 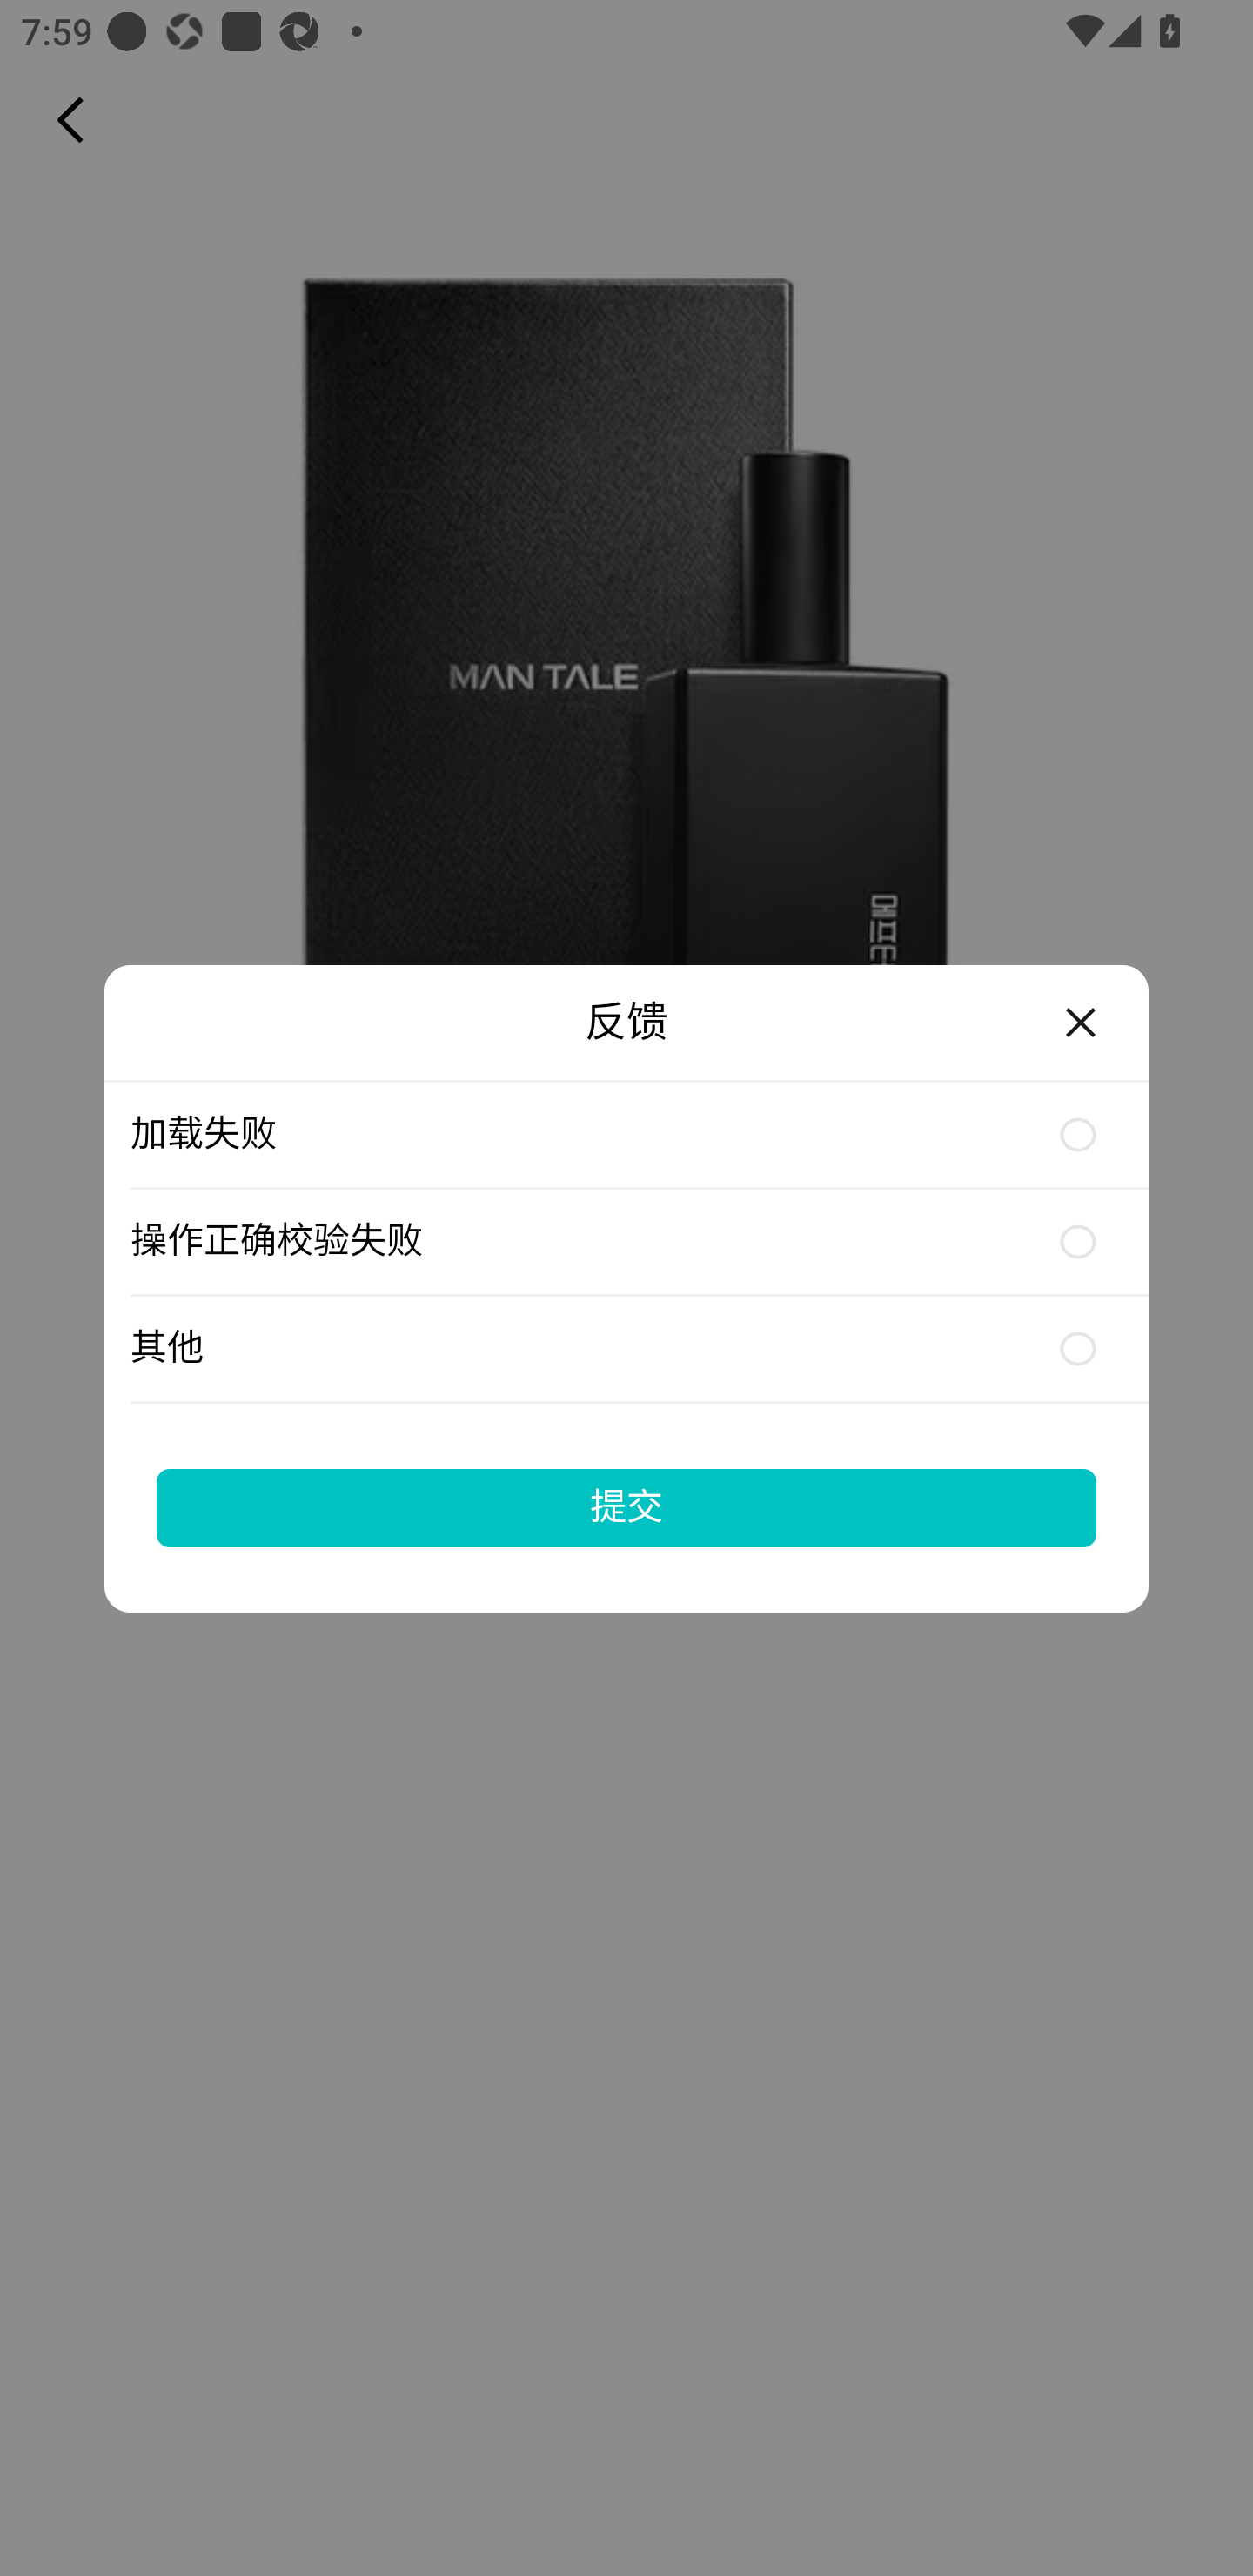 I want to click on 提交, so click(x=626, y=1507).